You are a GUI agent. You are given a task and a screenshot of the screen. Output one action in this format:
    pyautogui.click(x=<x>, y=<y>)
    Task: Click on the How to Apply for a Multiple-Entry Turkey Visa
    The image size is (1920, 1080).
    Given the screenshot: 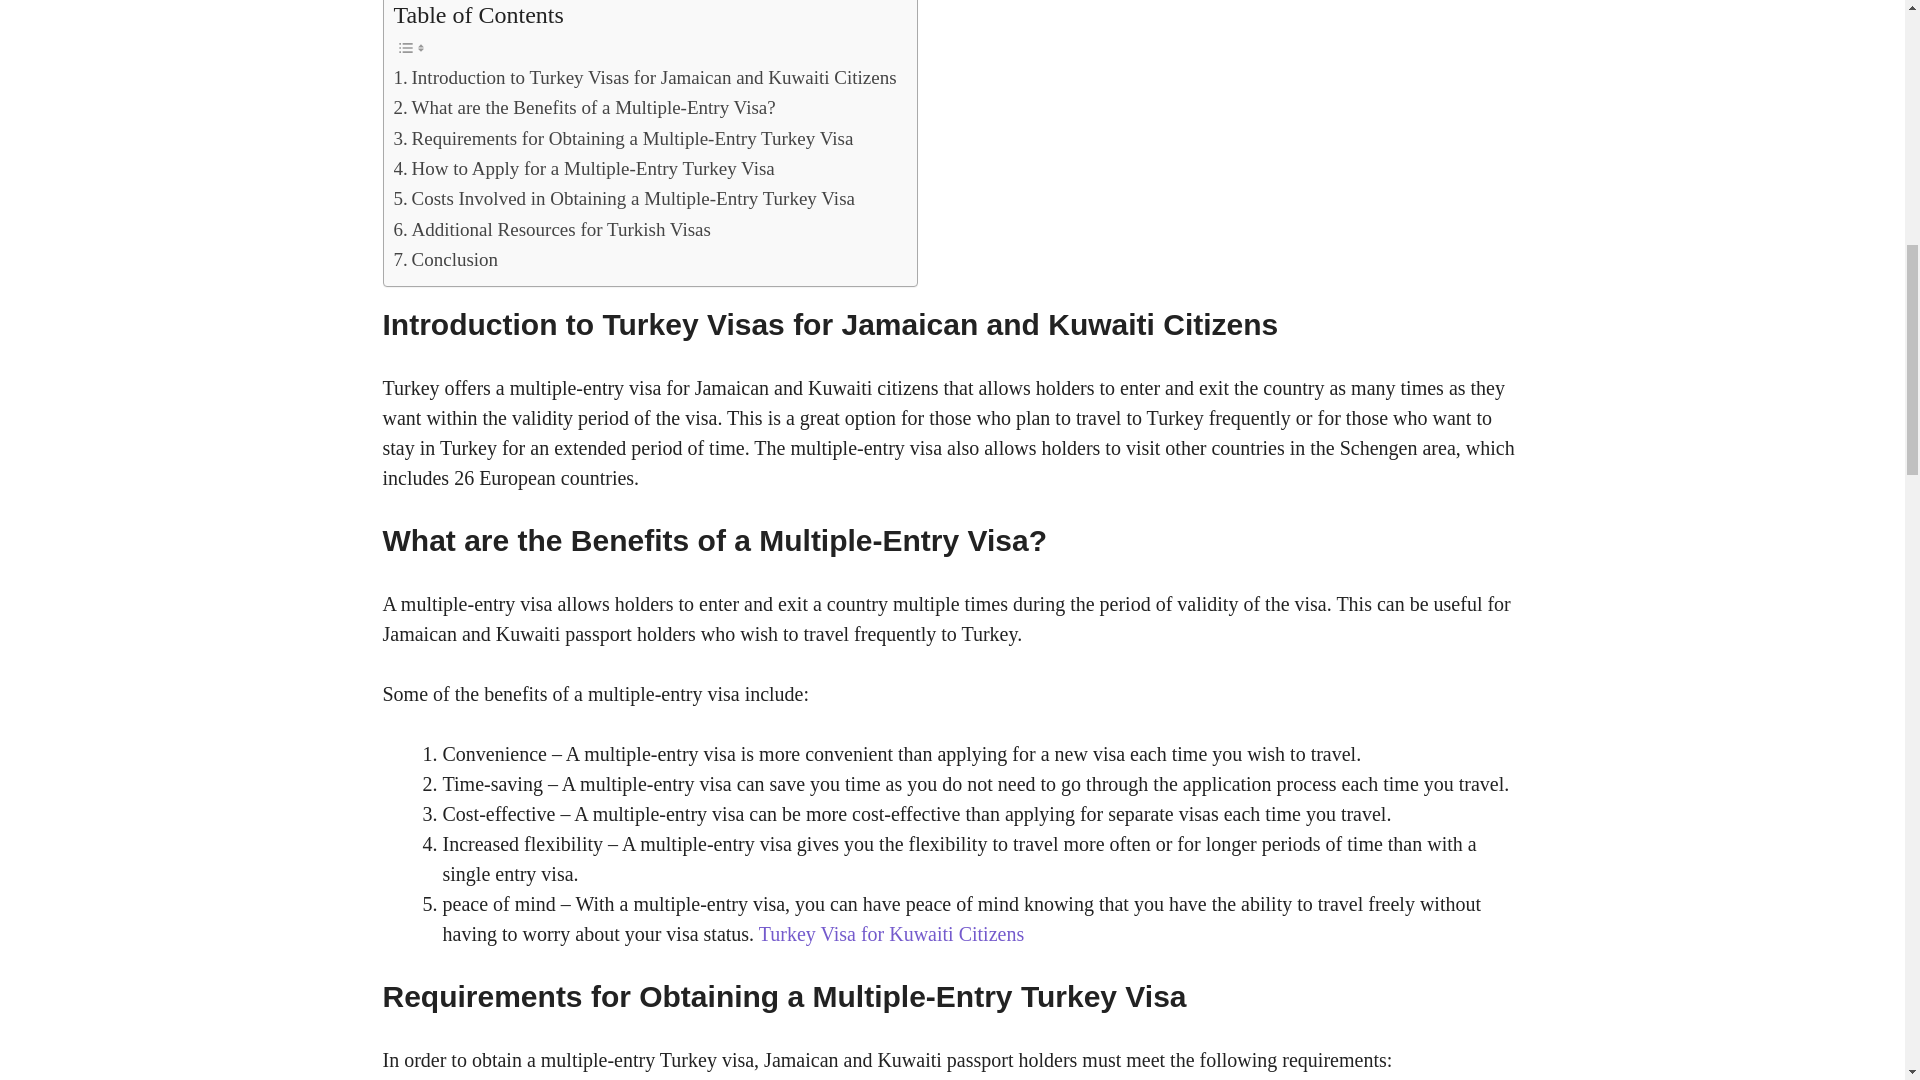 What is the action you would take?
    pyautogui.click(x=584, y=168)
    